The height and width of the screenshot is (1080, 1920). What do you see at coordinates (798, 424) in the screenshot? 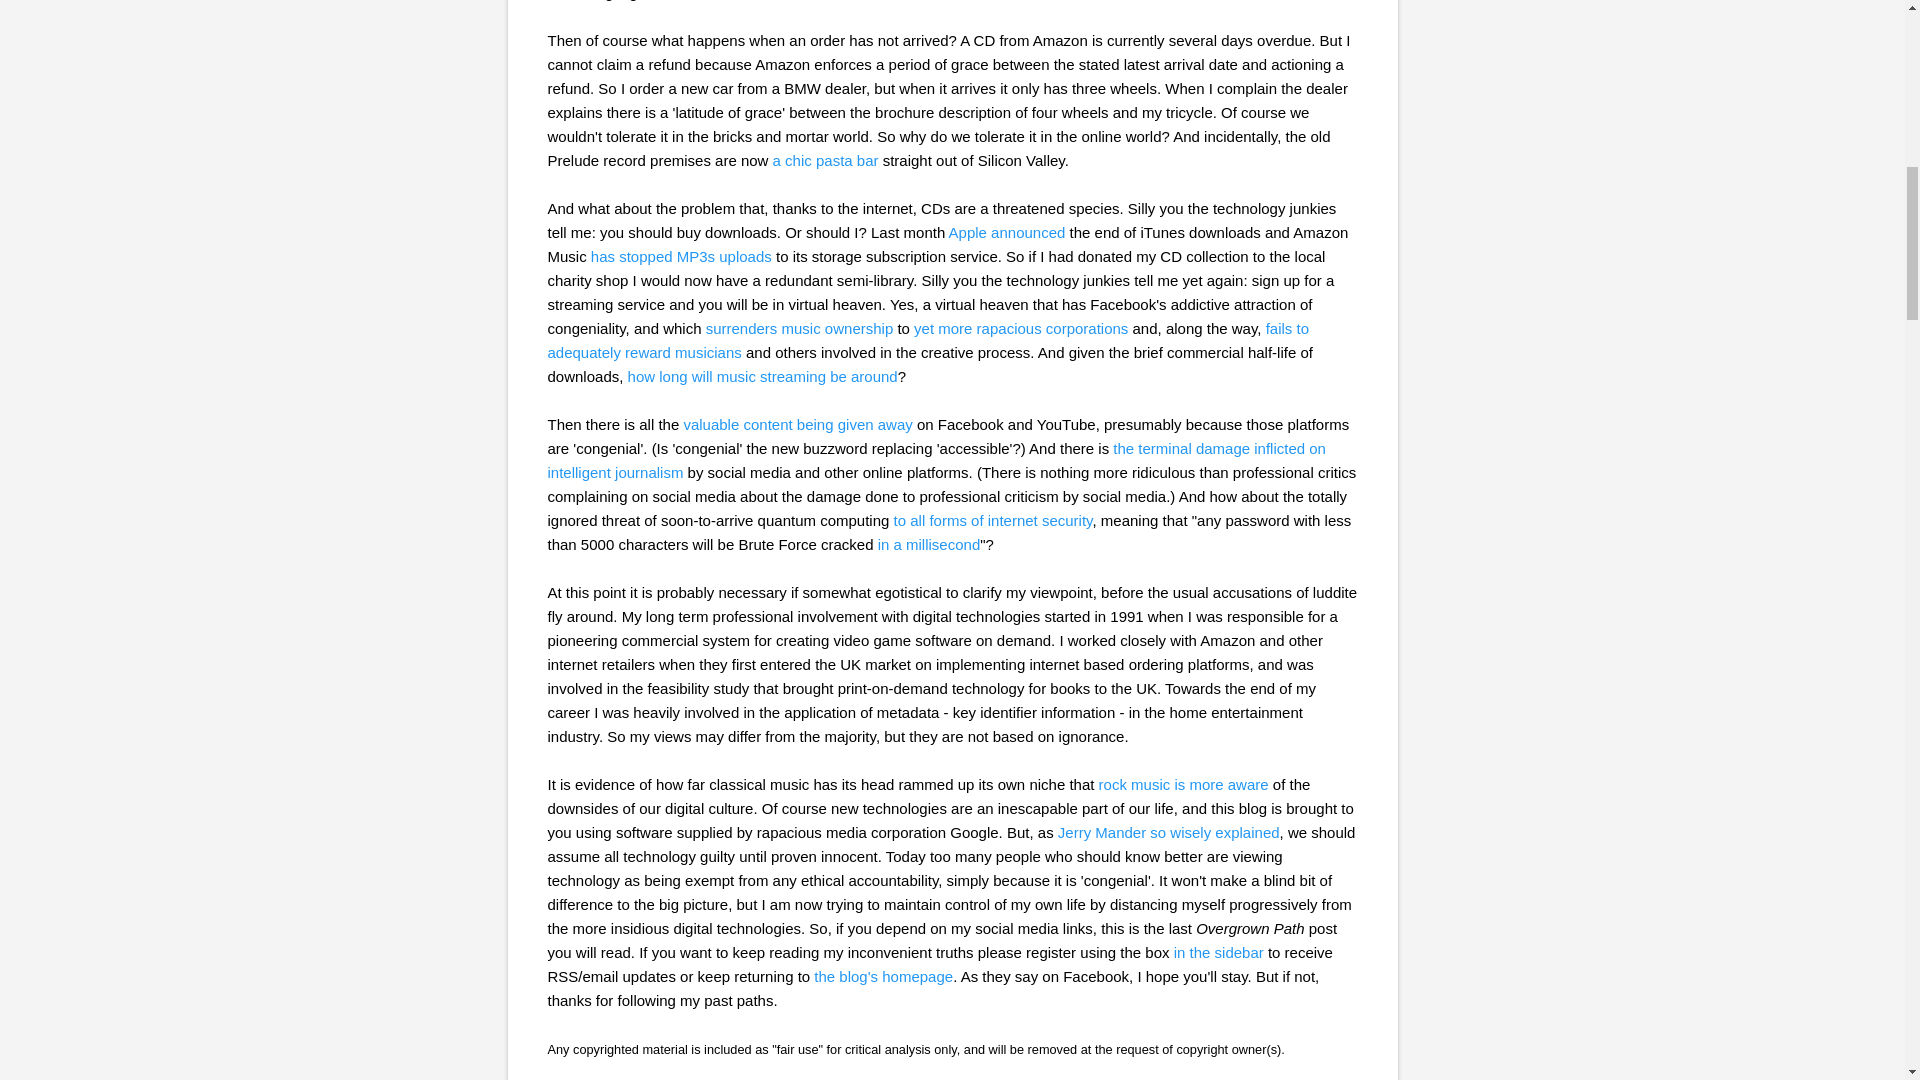
I see `valuable content being given away` at bounding box center [798, 424].